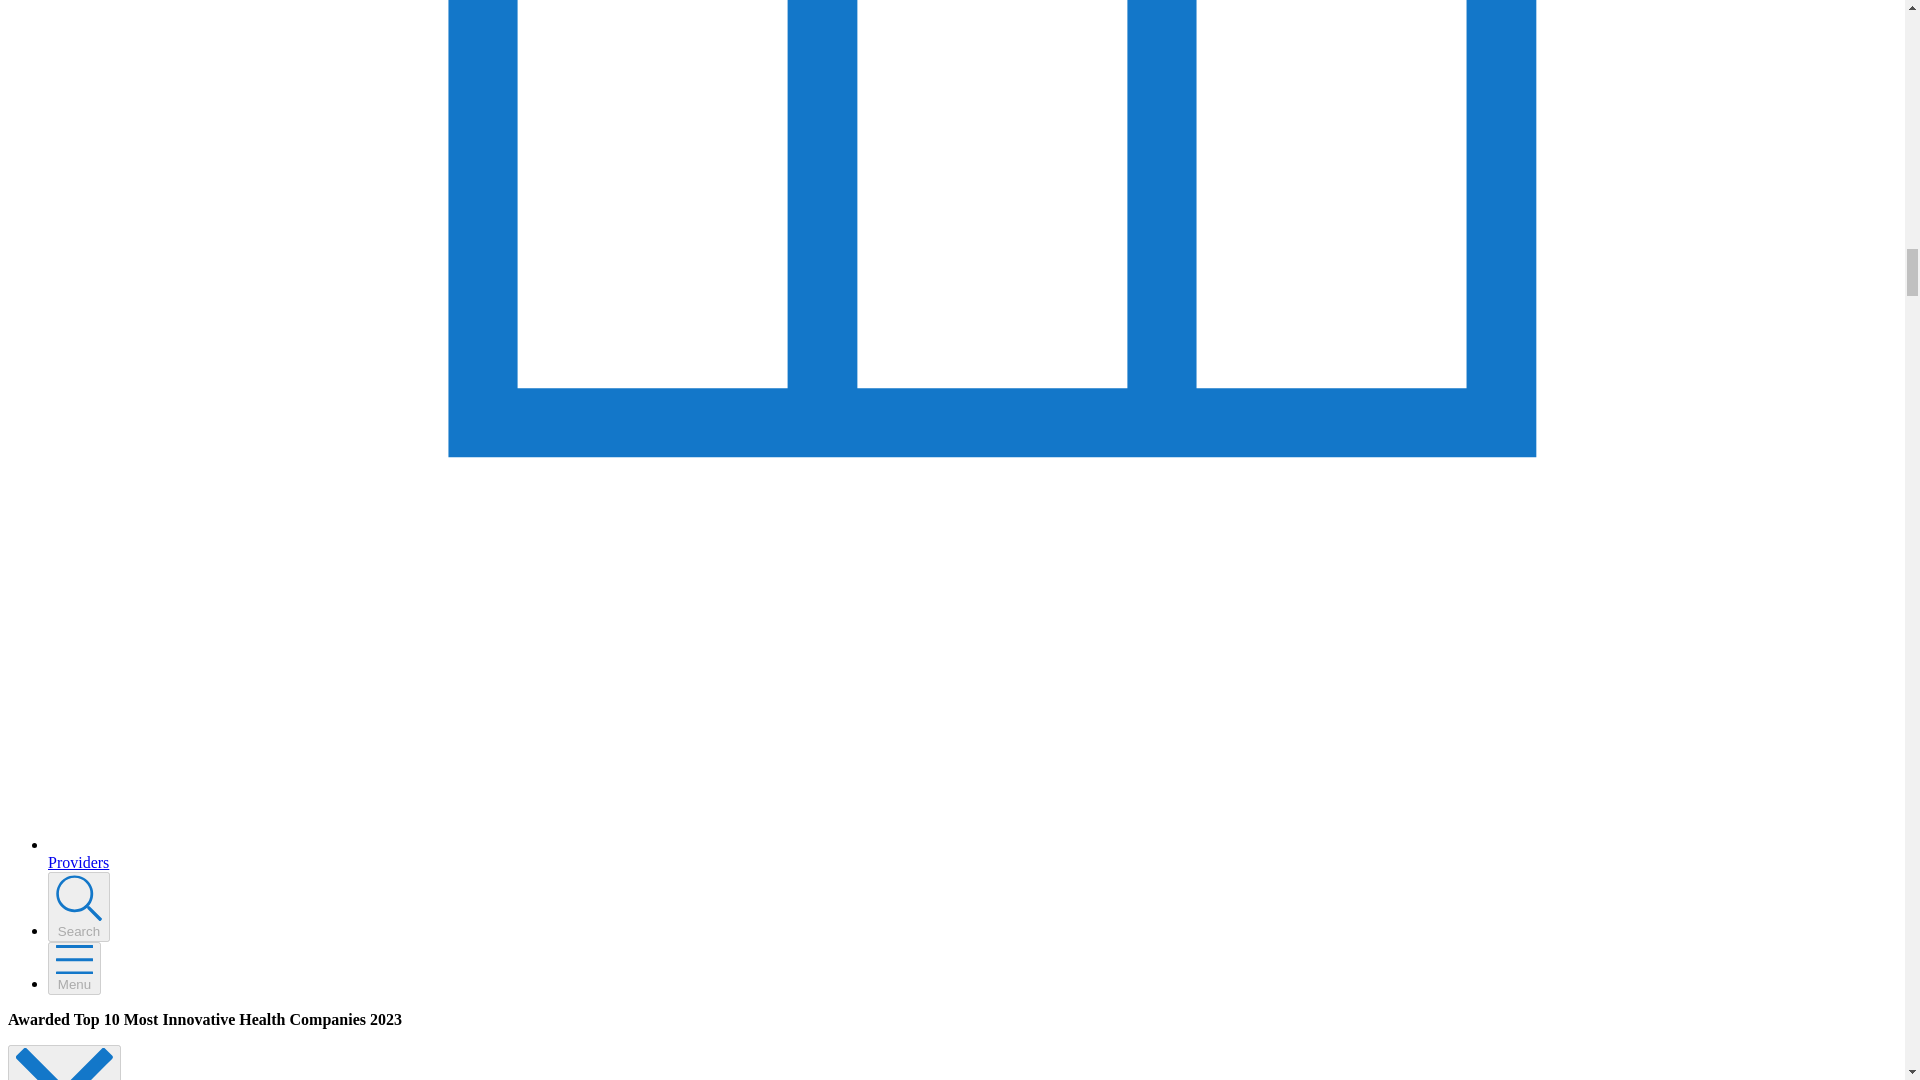  What do you see at coordinates (74, 968) in the screenshot?
I see `Menu` at bounding box center [74, 968].